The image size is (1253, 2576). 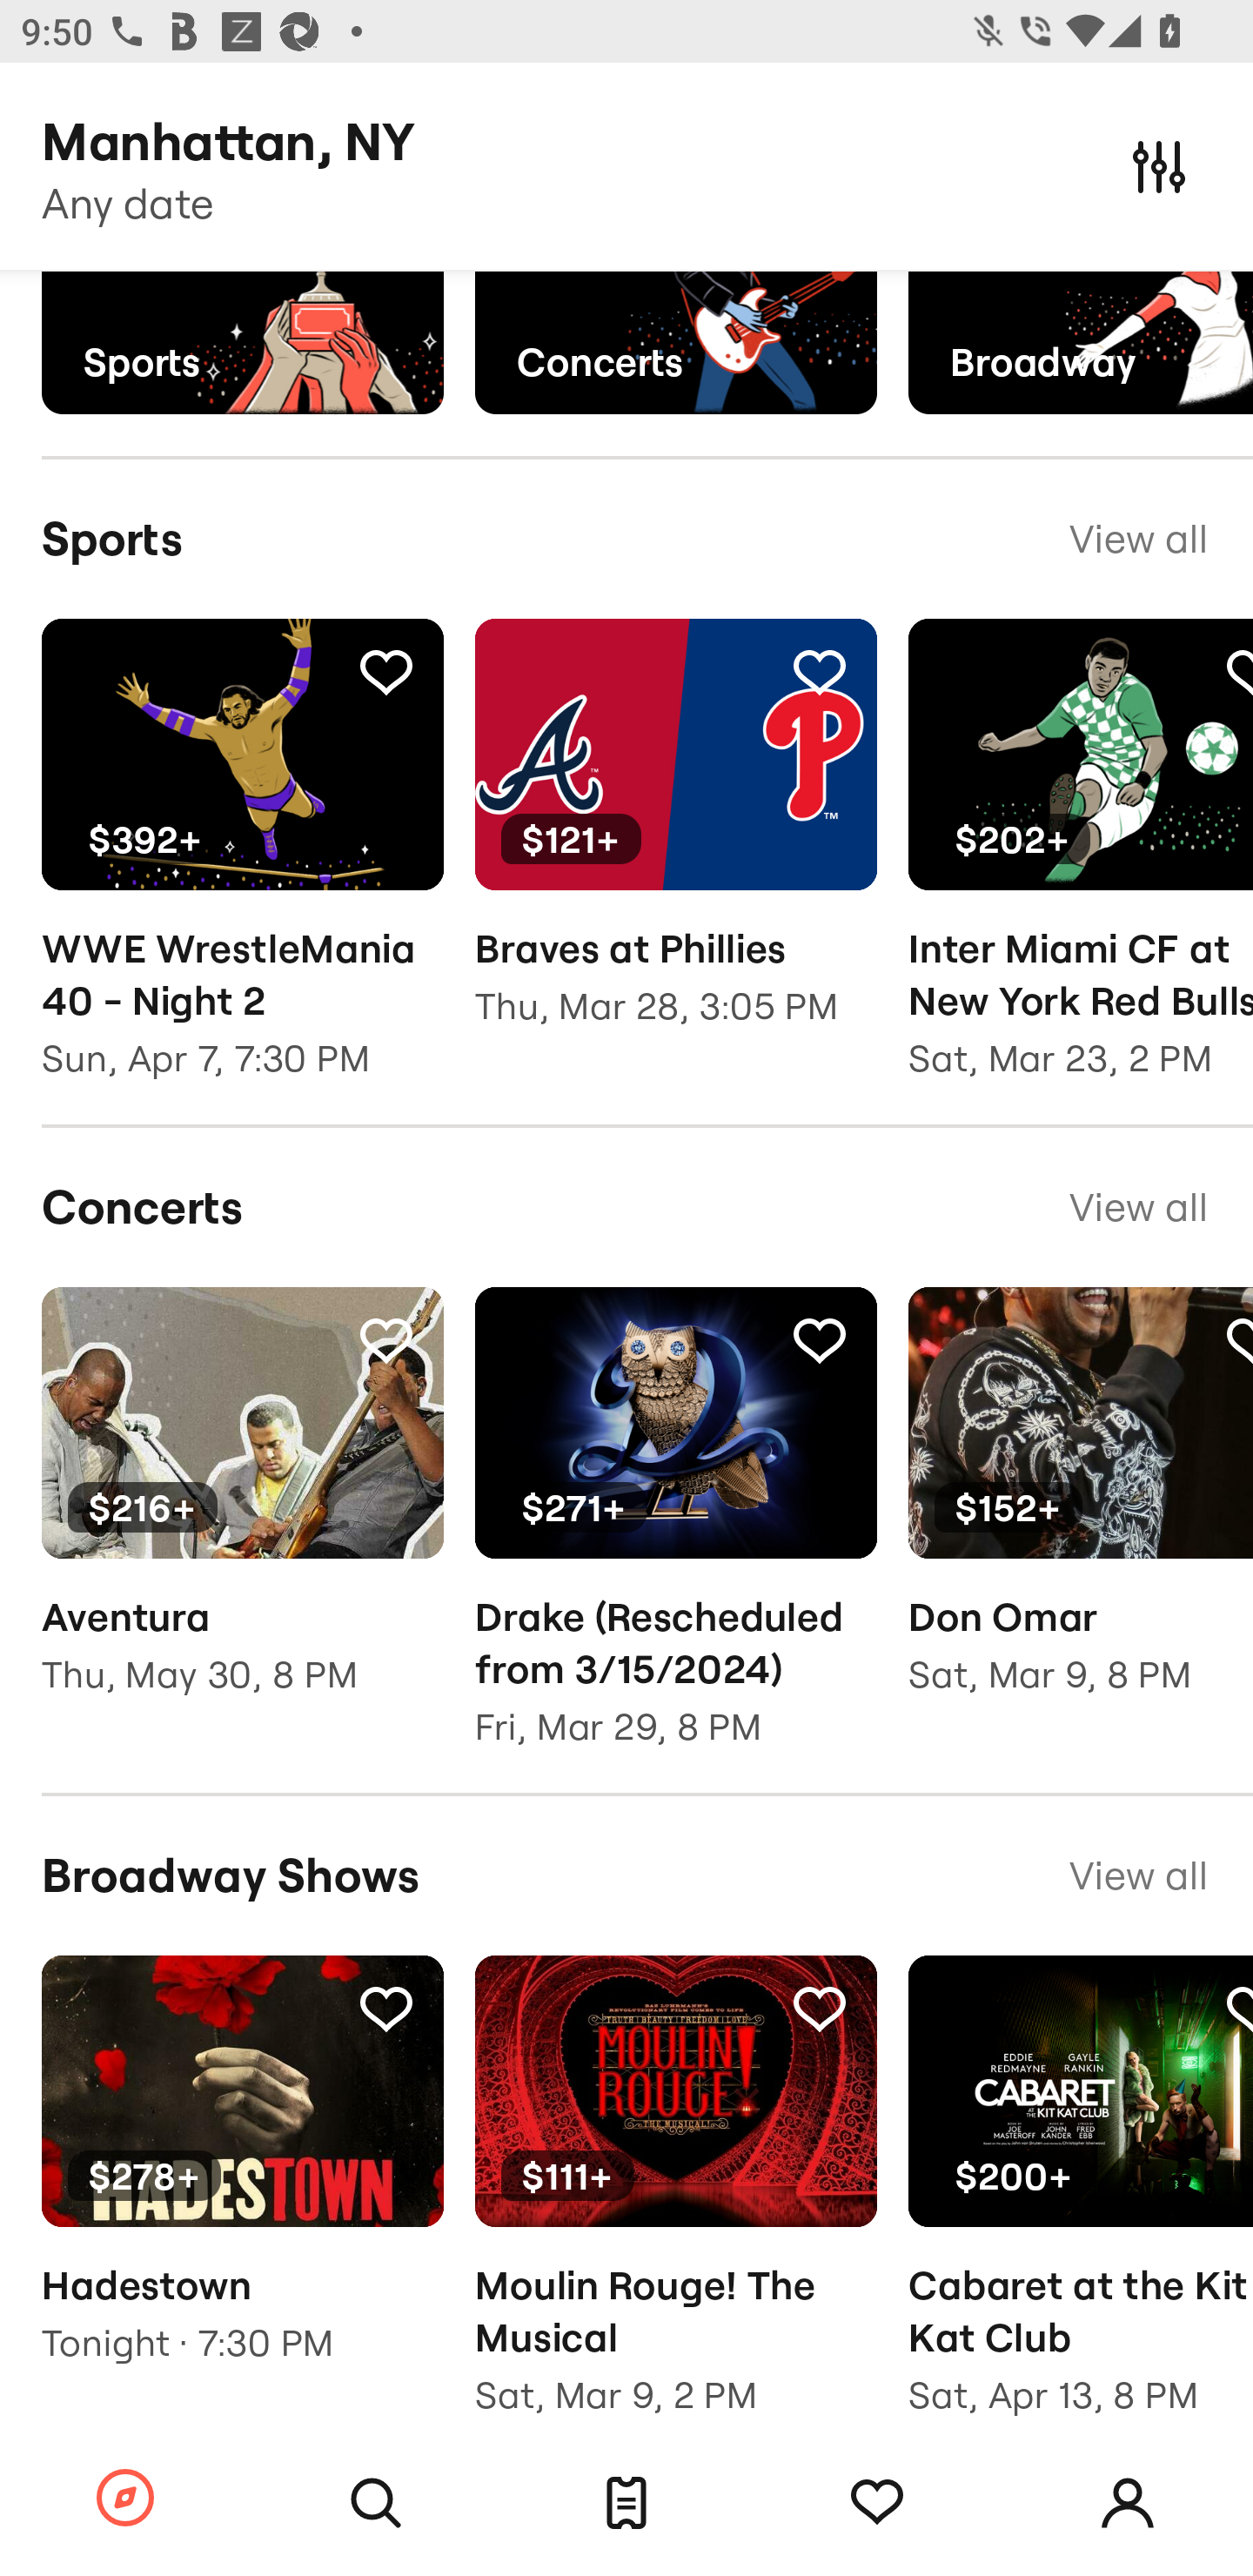 What do you see at coordinates (1159, 165) in the screenshot?
I see `Filters` at bounding box center [1159, 165].